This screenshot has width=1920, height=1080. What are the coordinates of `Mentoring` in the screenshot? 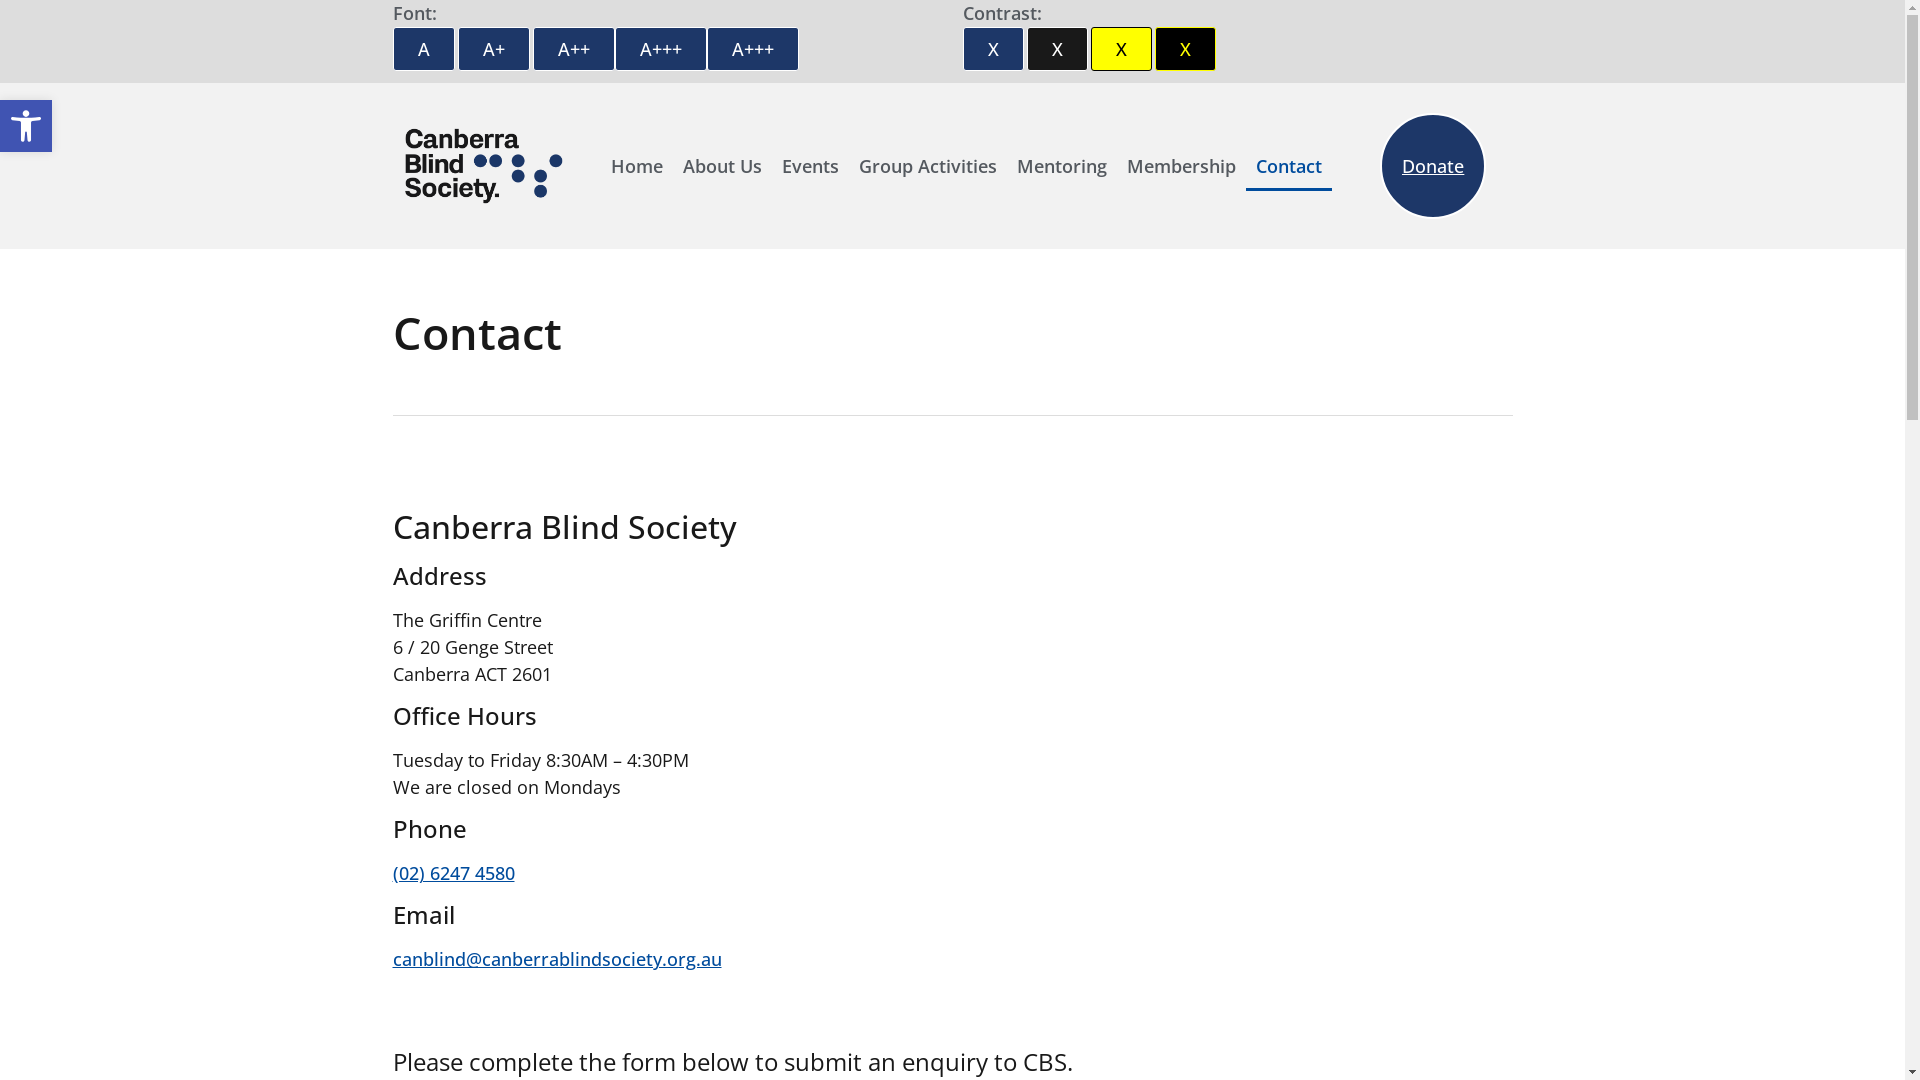 It's located at (1062, 166).